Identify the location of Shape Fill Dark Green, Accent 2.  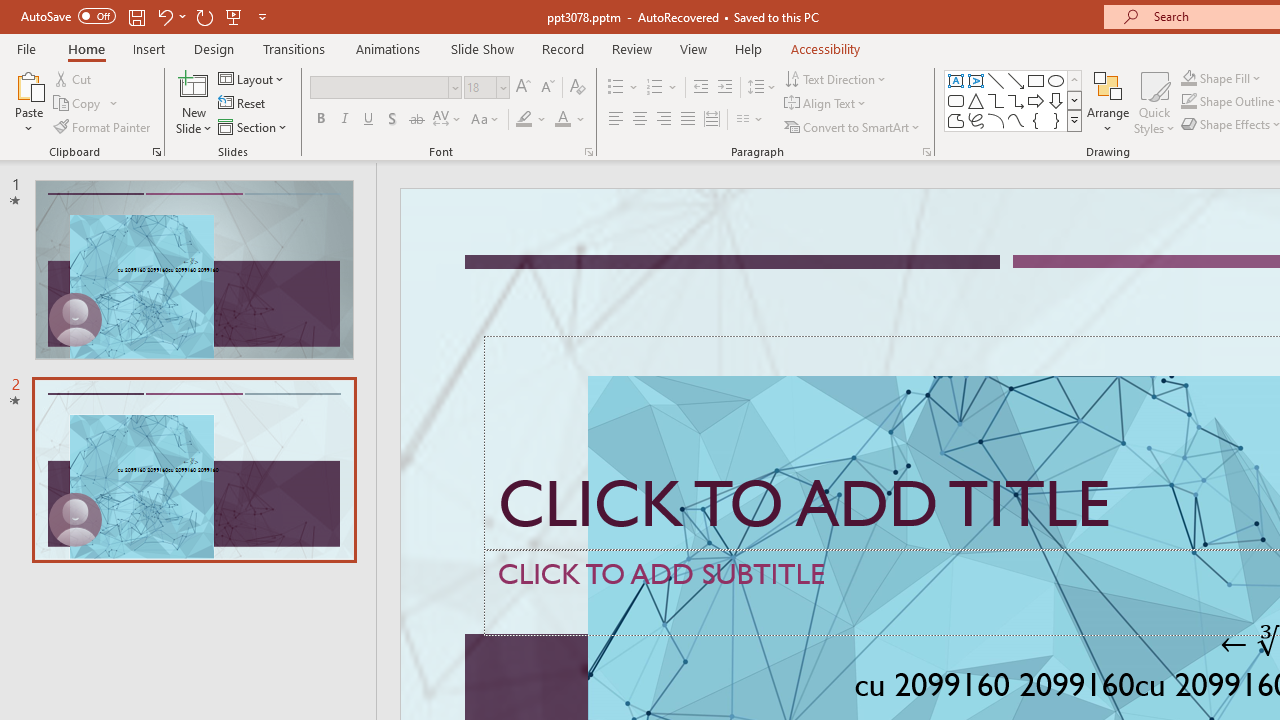
(1188, 78).